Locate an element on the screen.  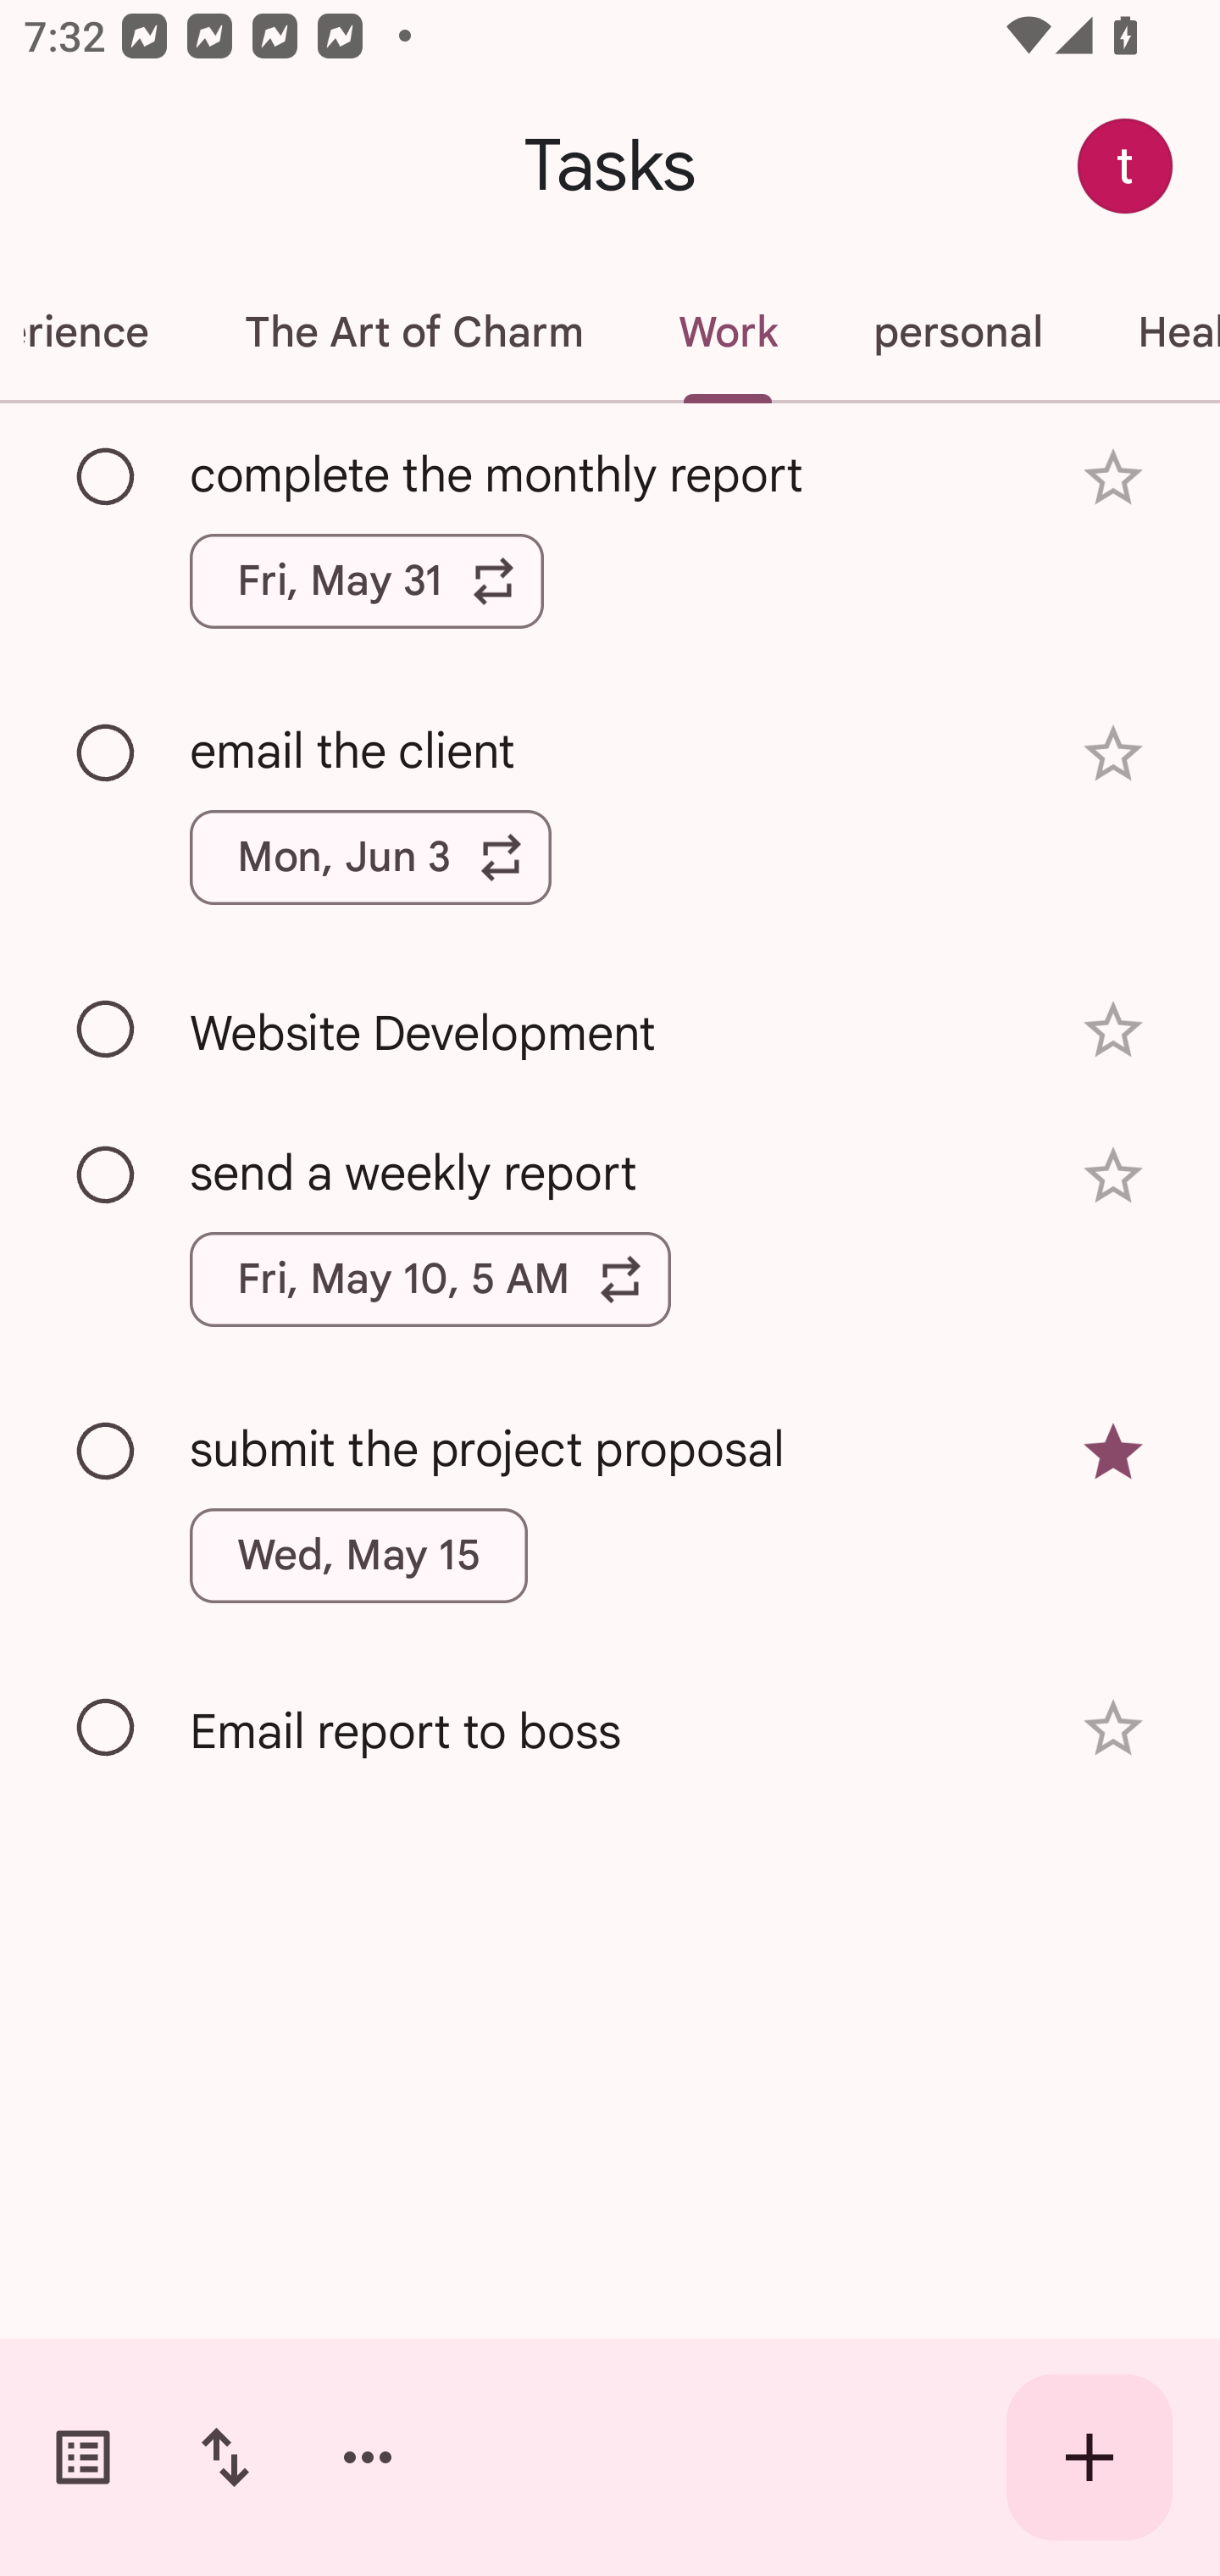
Mark as complete is located at coordinates (107, 1729).